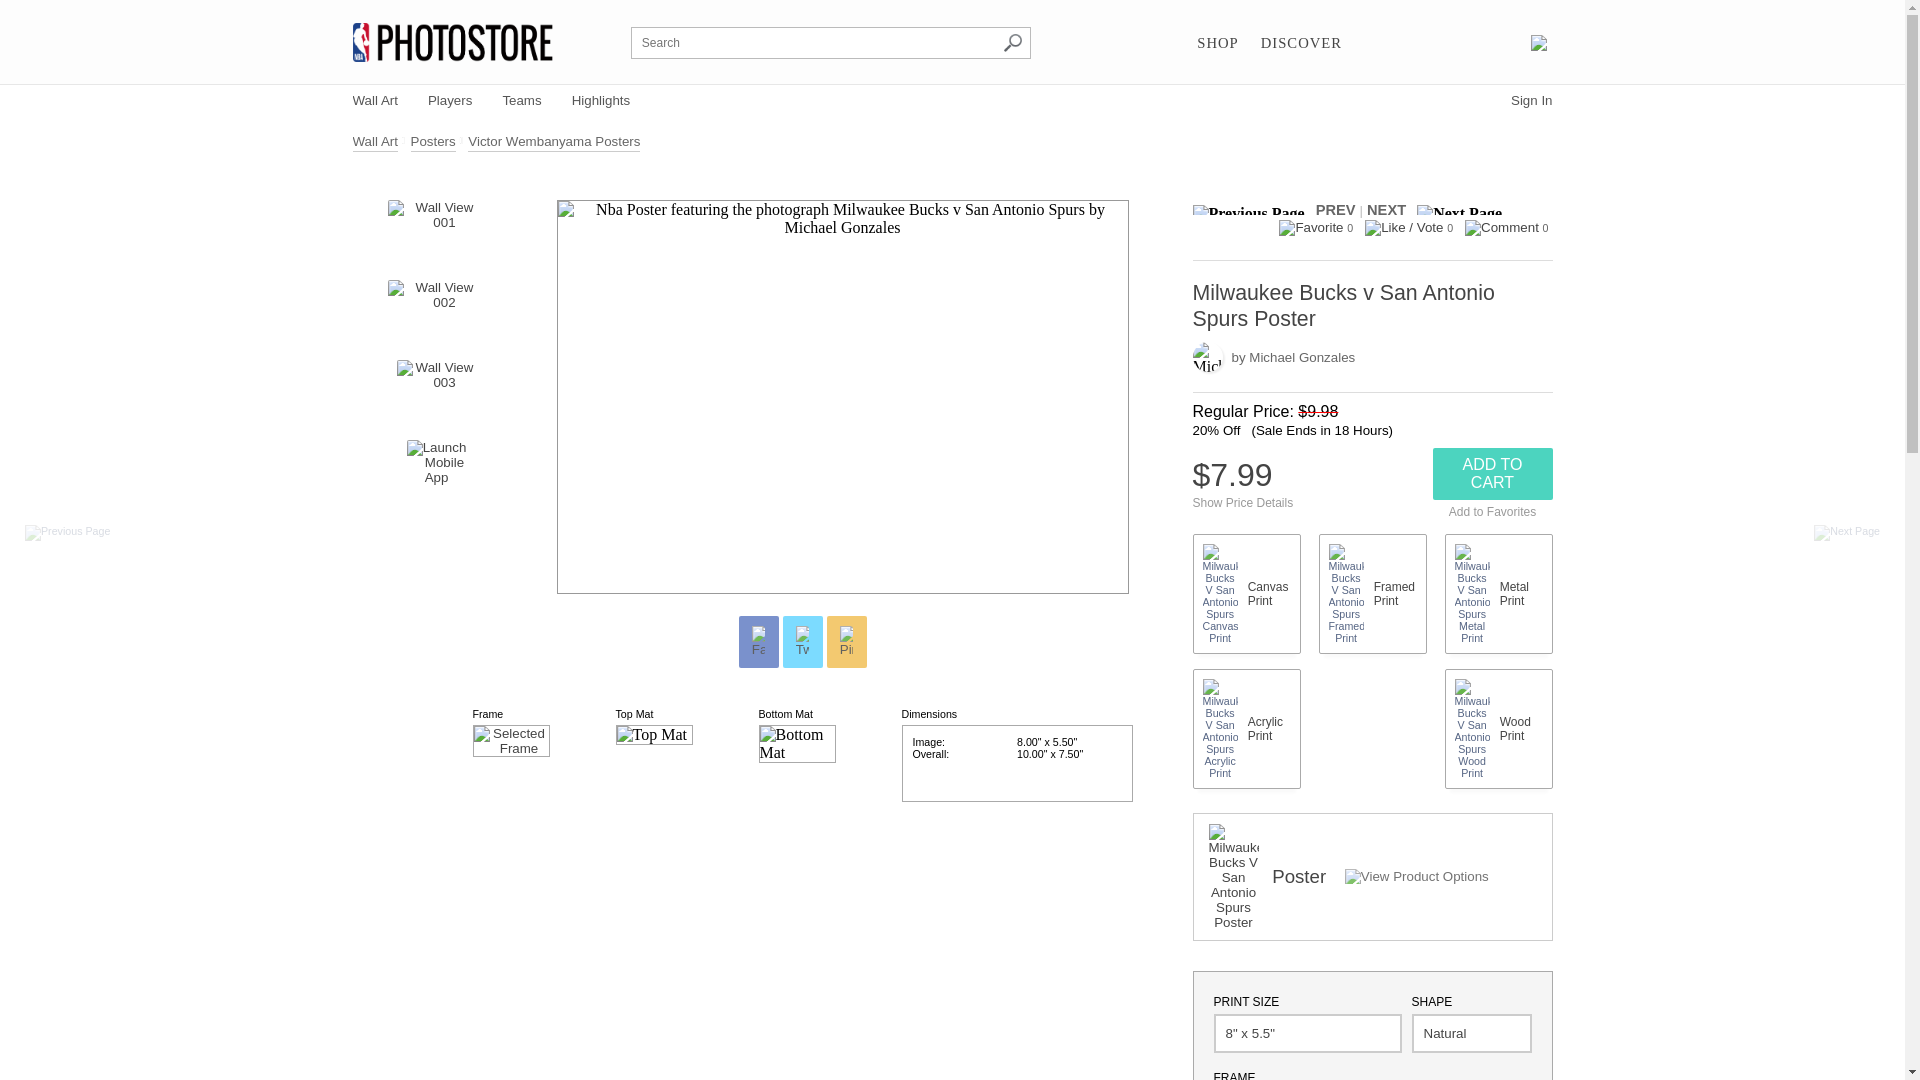 The height and width of the screenshot is (1080, 1920). What do you see at coordinates (436, 390) in the screenshot?
I see `Wall View 003` at bounding box center [436, 390].